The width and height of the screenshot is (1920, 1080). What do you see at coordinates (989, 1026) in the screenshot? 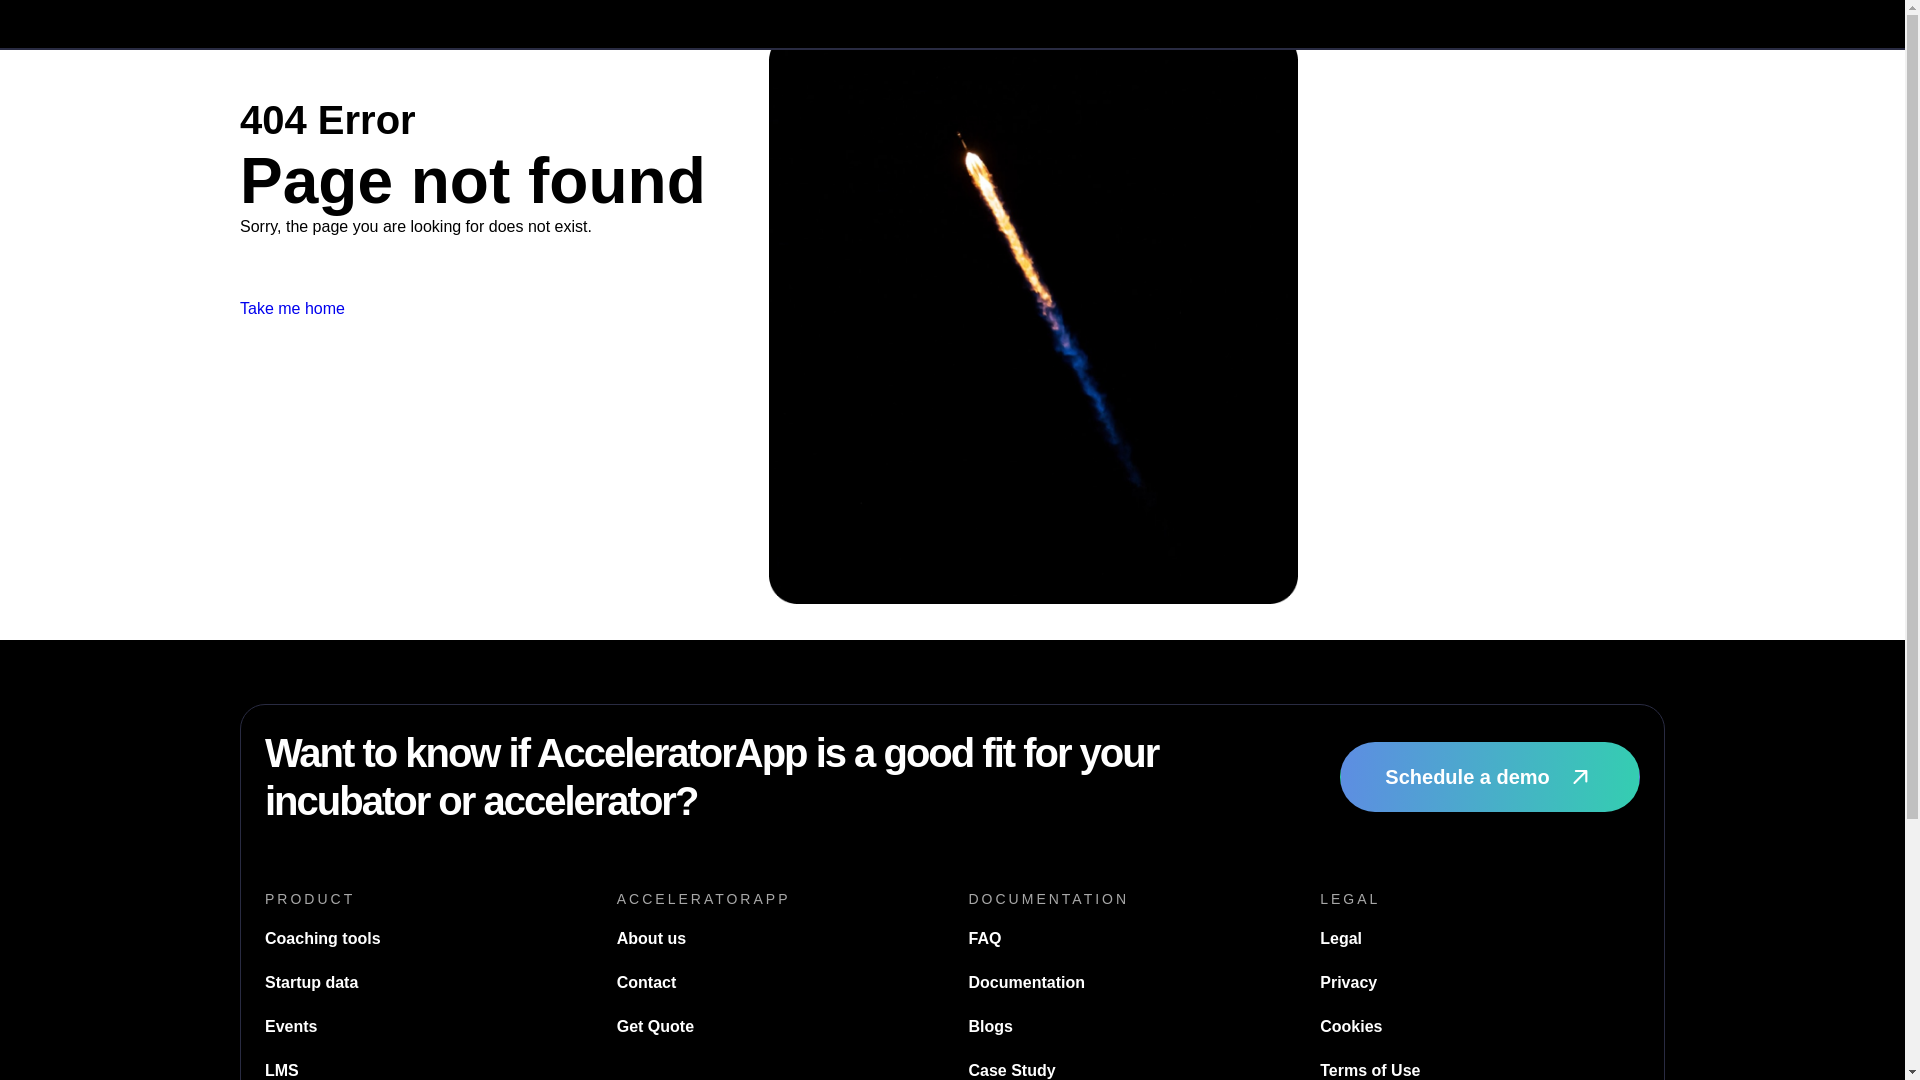
I see `Blogs` at bounding box center [989, 1026].